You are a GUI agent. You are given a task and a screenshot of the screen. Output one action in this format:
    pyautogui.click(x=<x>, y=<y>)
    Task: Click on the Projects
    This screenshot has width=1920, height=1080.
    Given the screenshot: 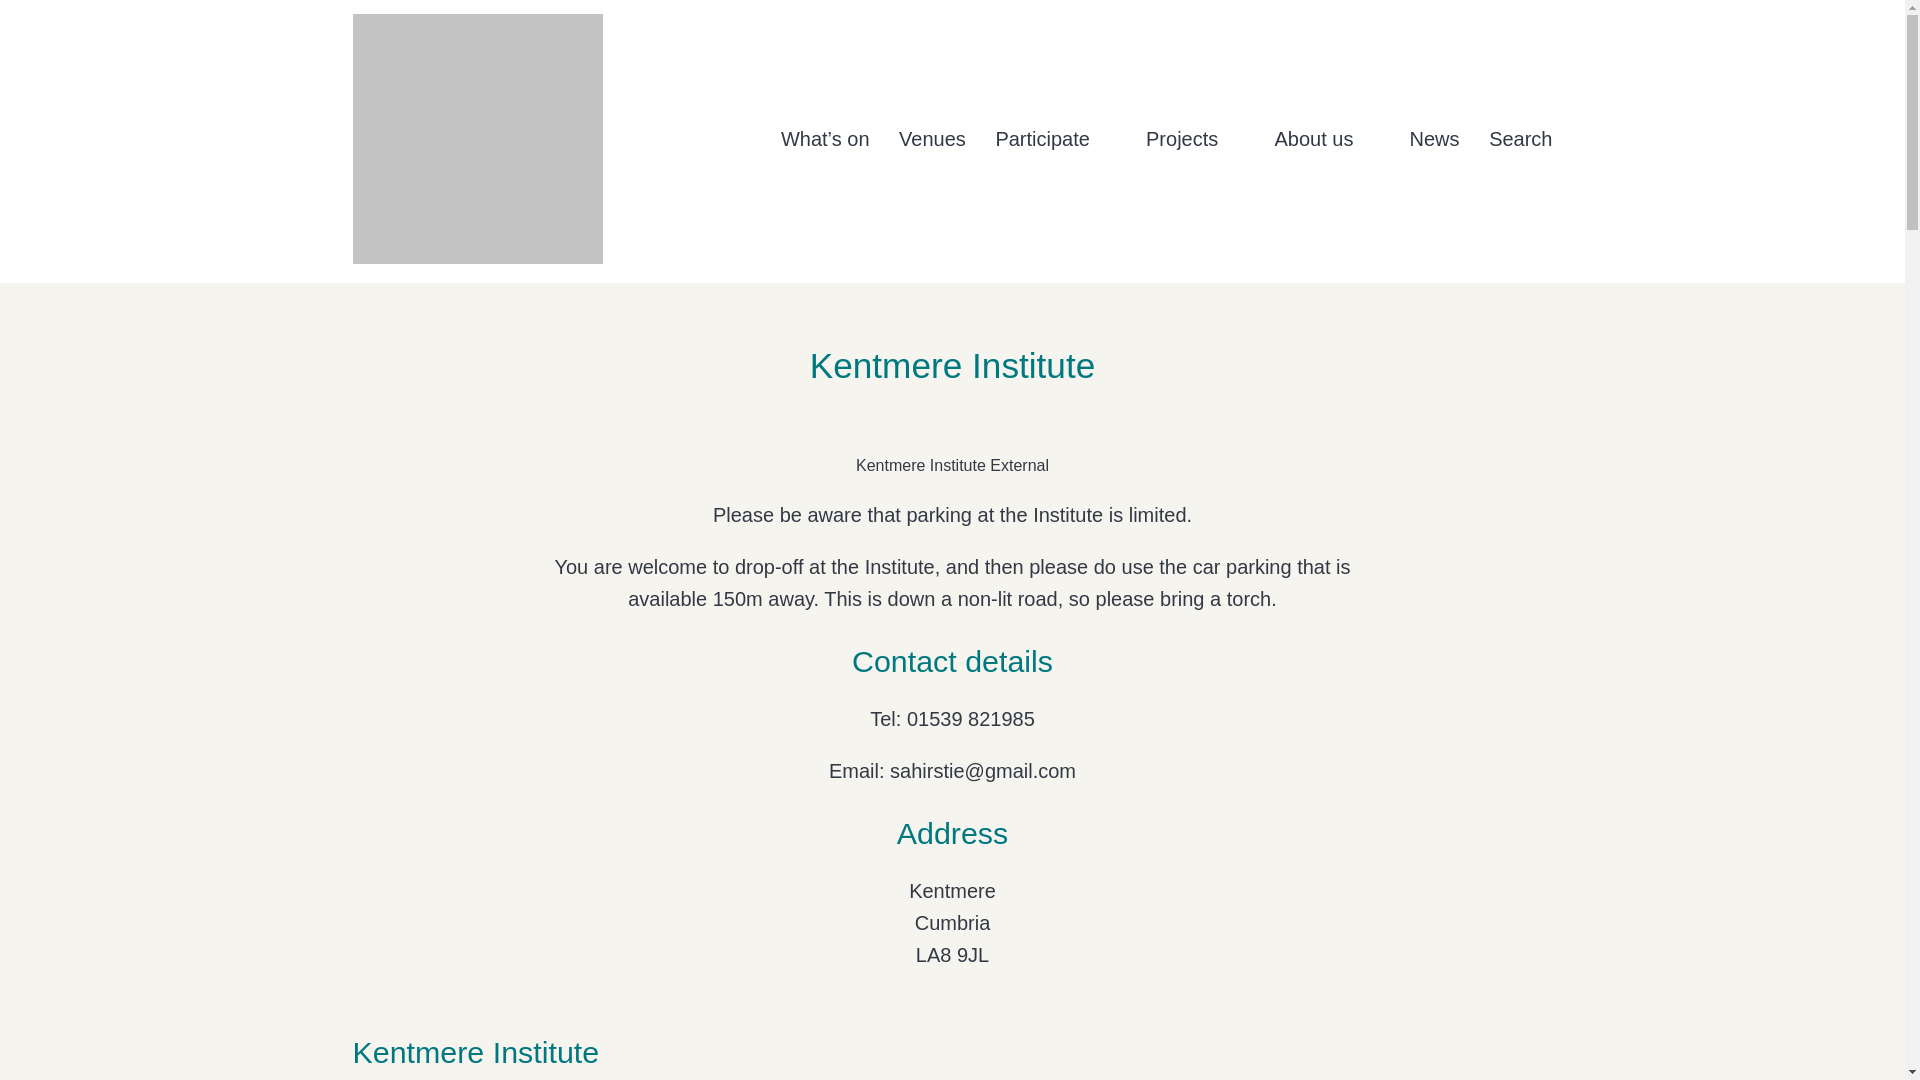 What is the action you would take?
    pyautogui.click(x=1195, y=138)
    